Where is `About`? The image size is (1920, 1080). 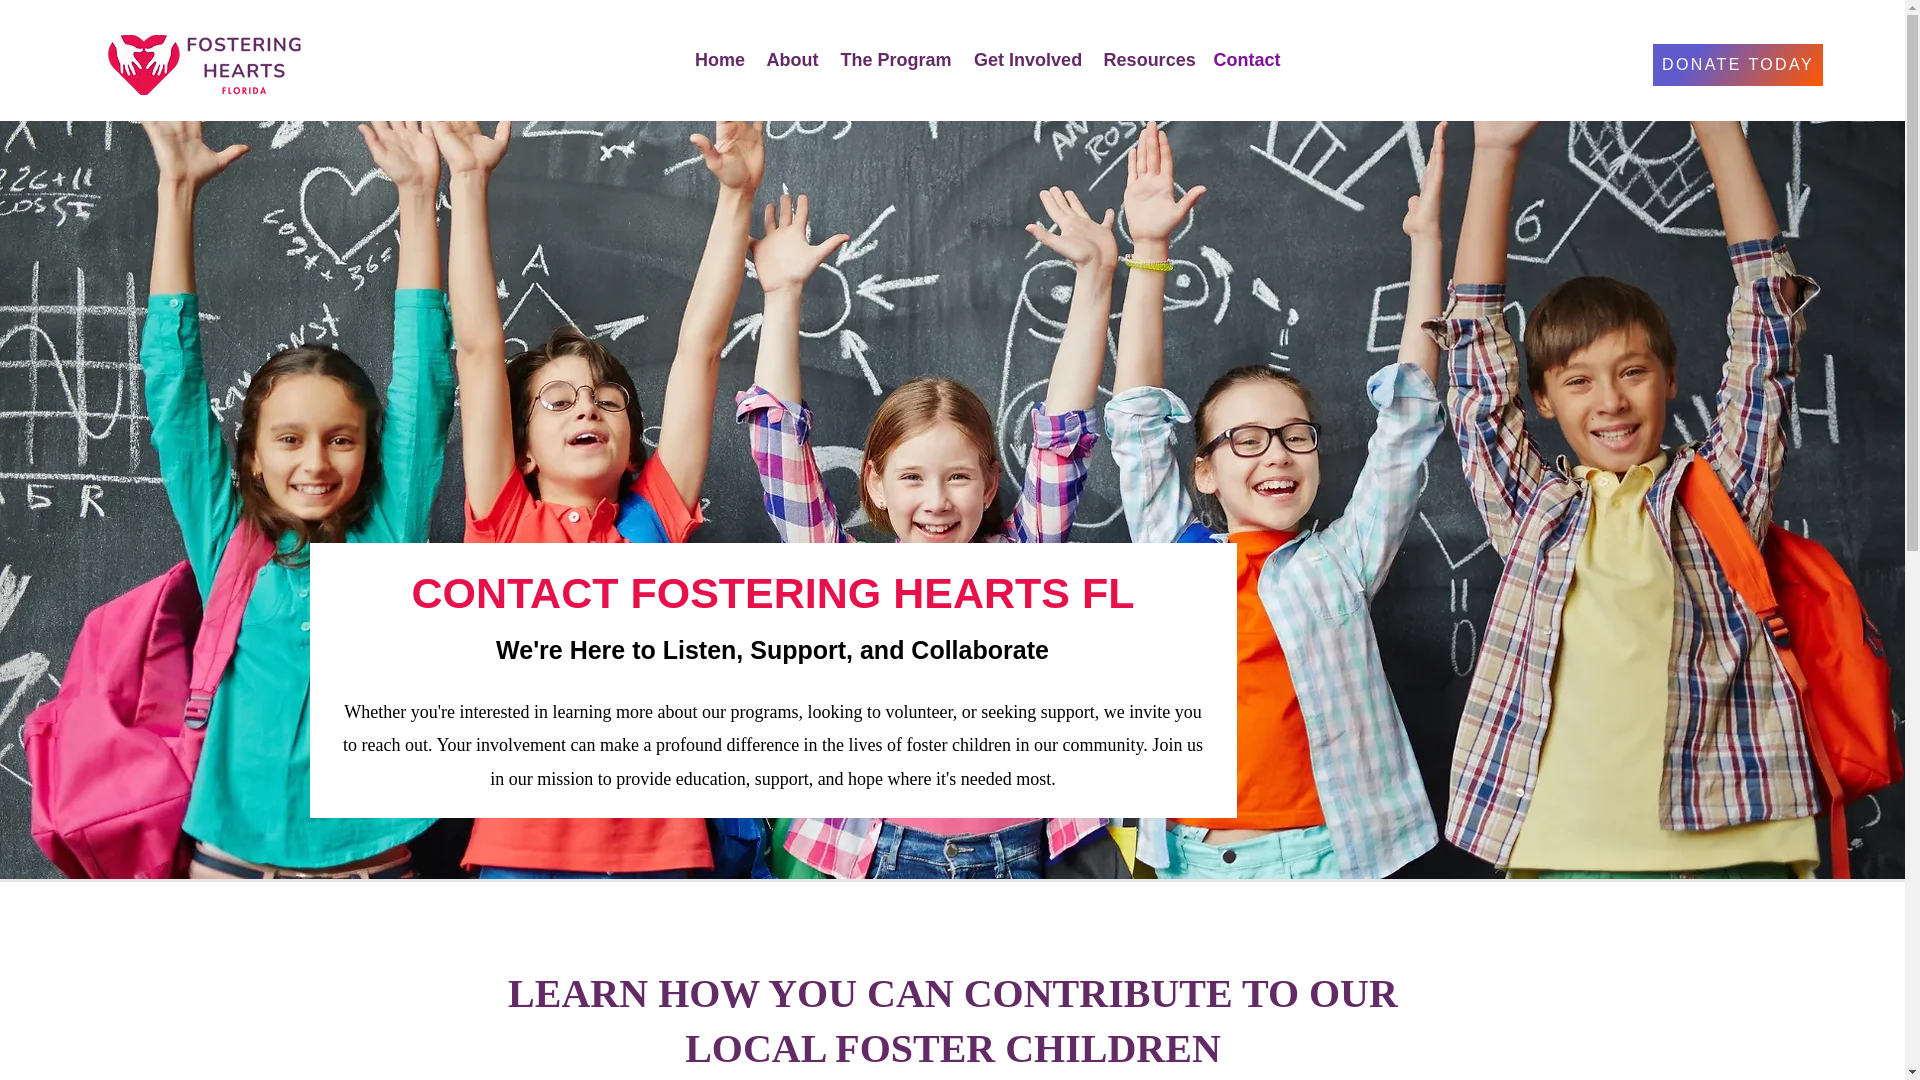
About is located at coordinates (792, 59).